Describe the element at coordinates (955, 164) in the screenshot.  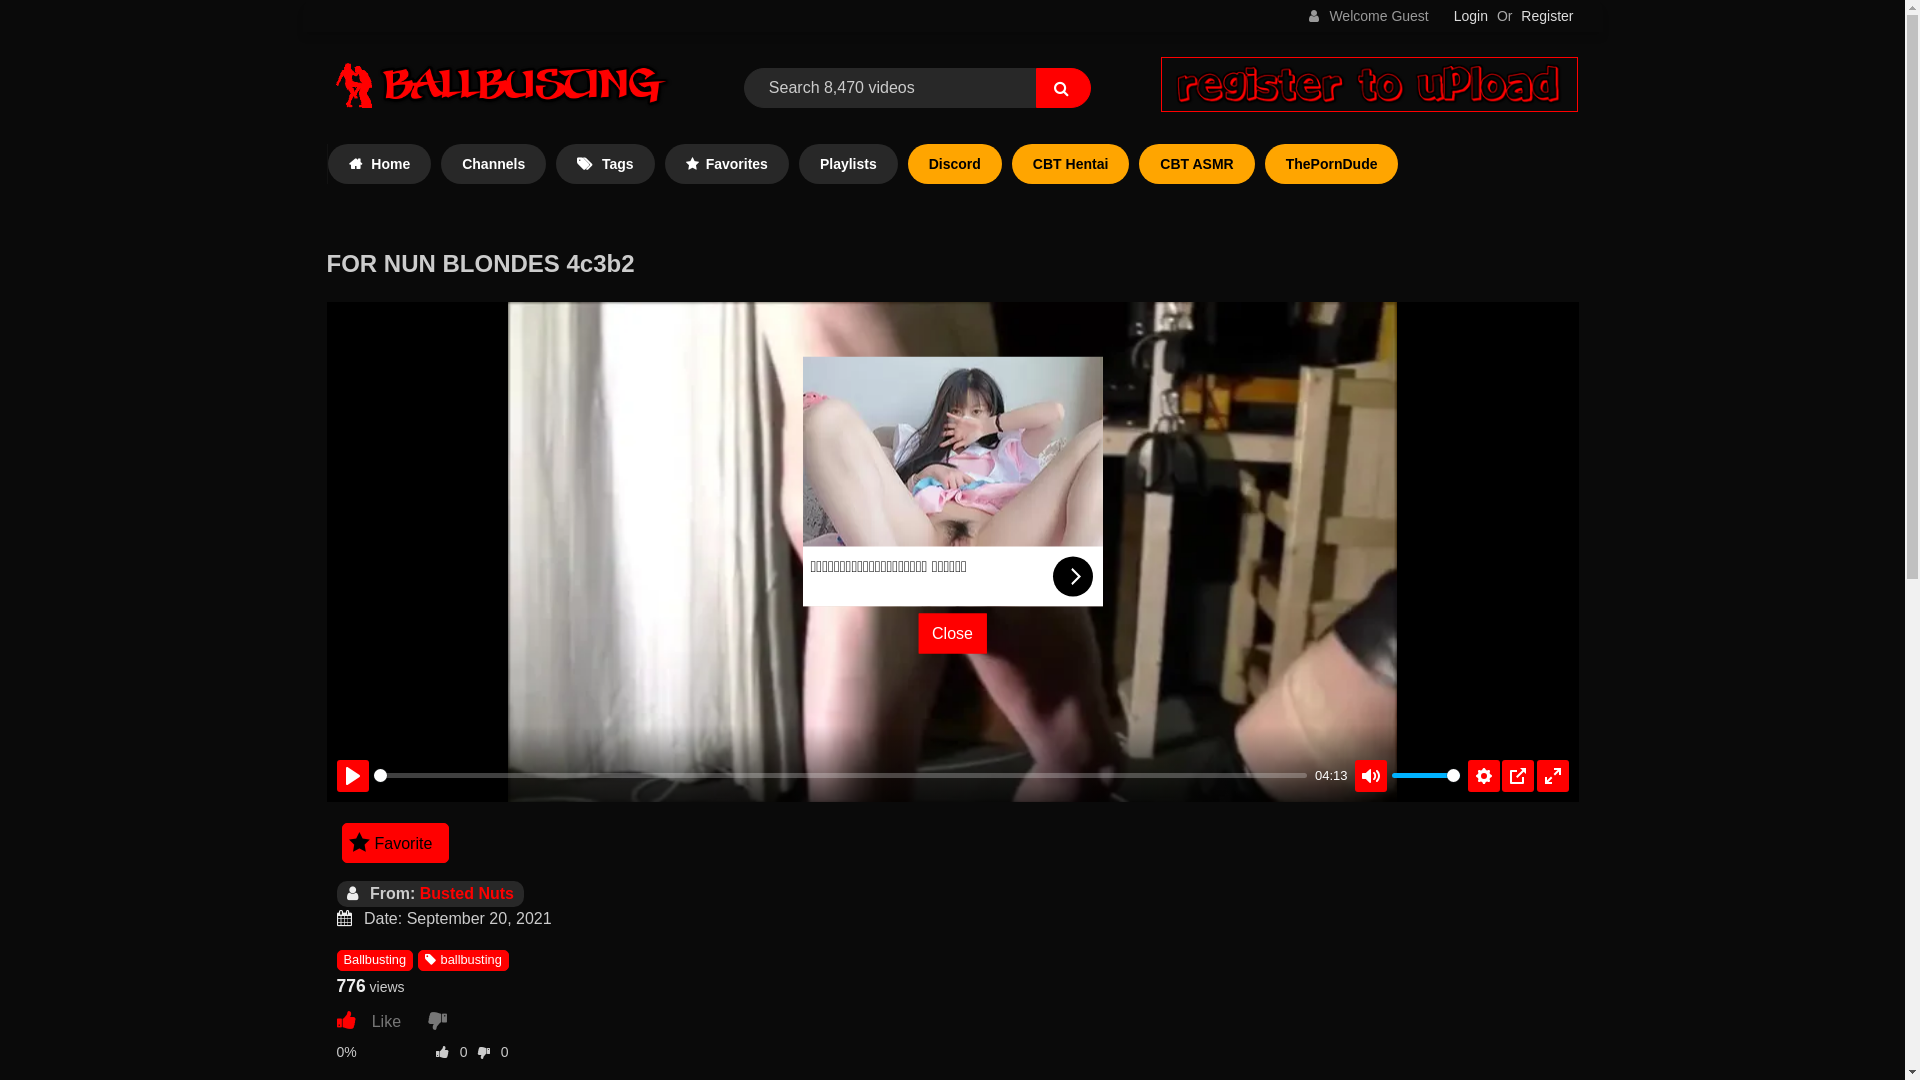
I see `Discord` at that location.